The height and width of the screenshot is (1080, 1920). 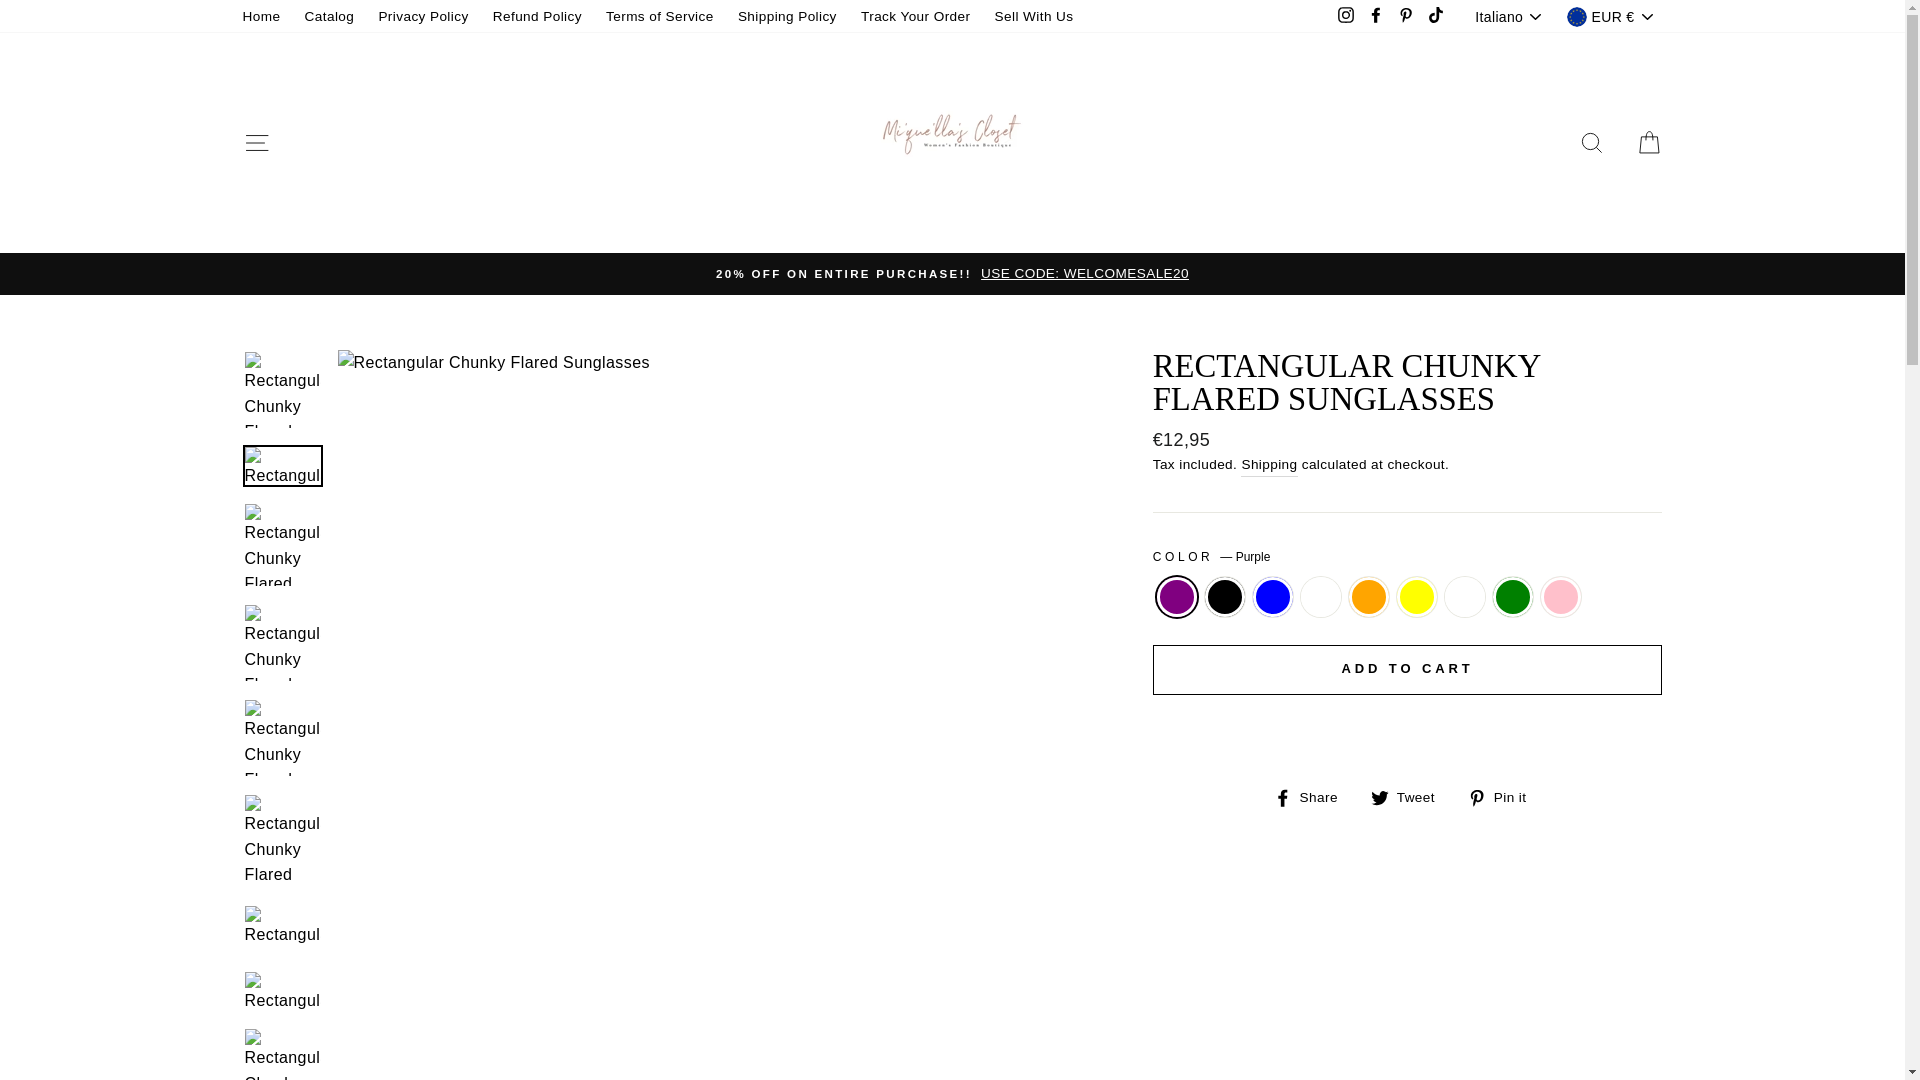 I want to click on Privacy Policy, so click(x=423, y=17).